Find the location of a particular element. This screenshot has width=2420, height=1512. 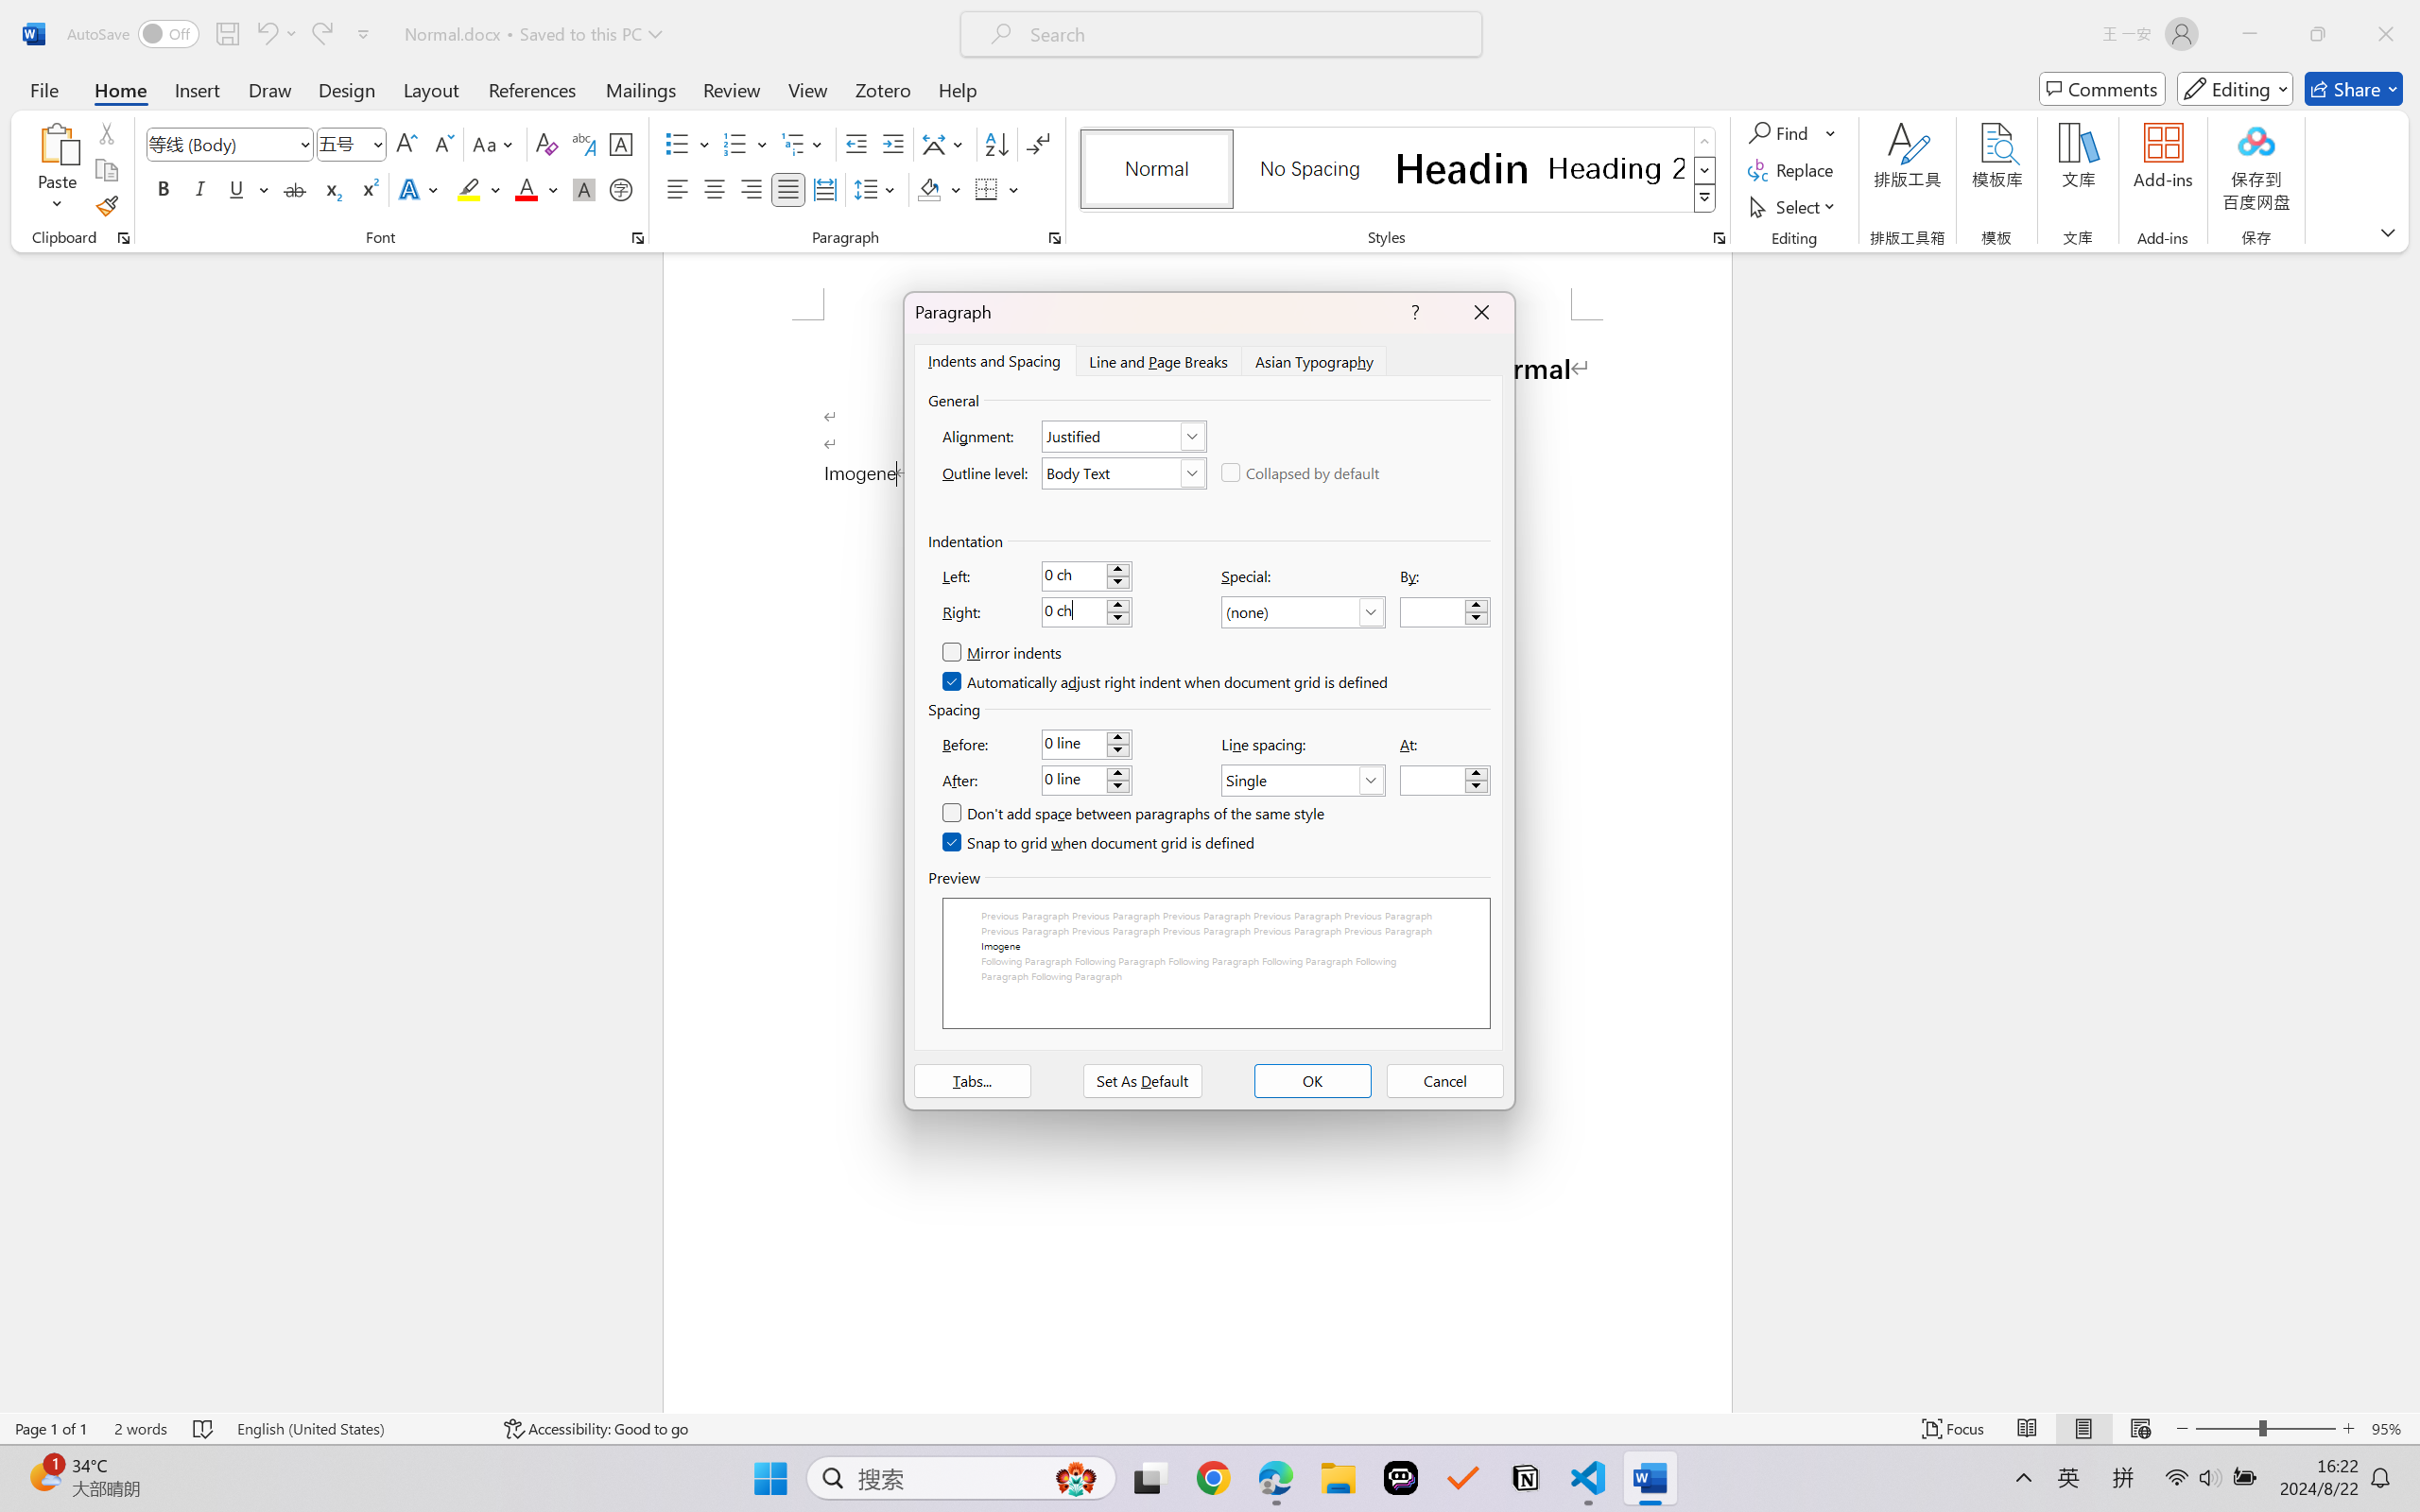

Alignment: is located at coordinates (1123, 436).